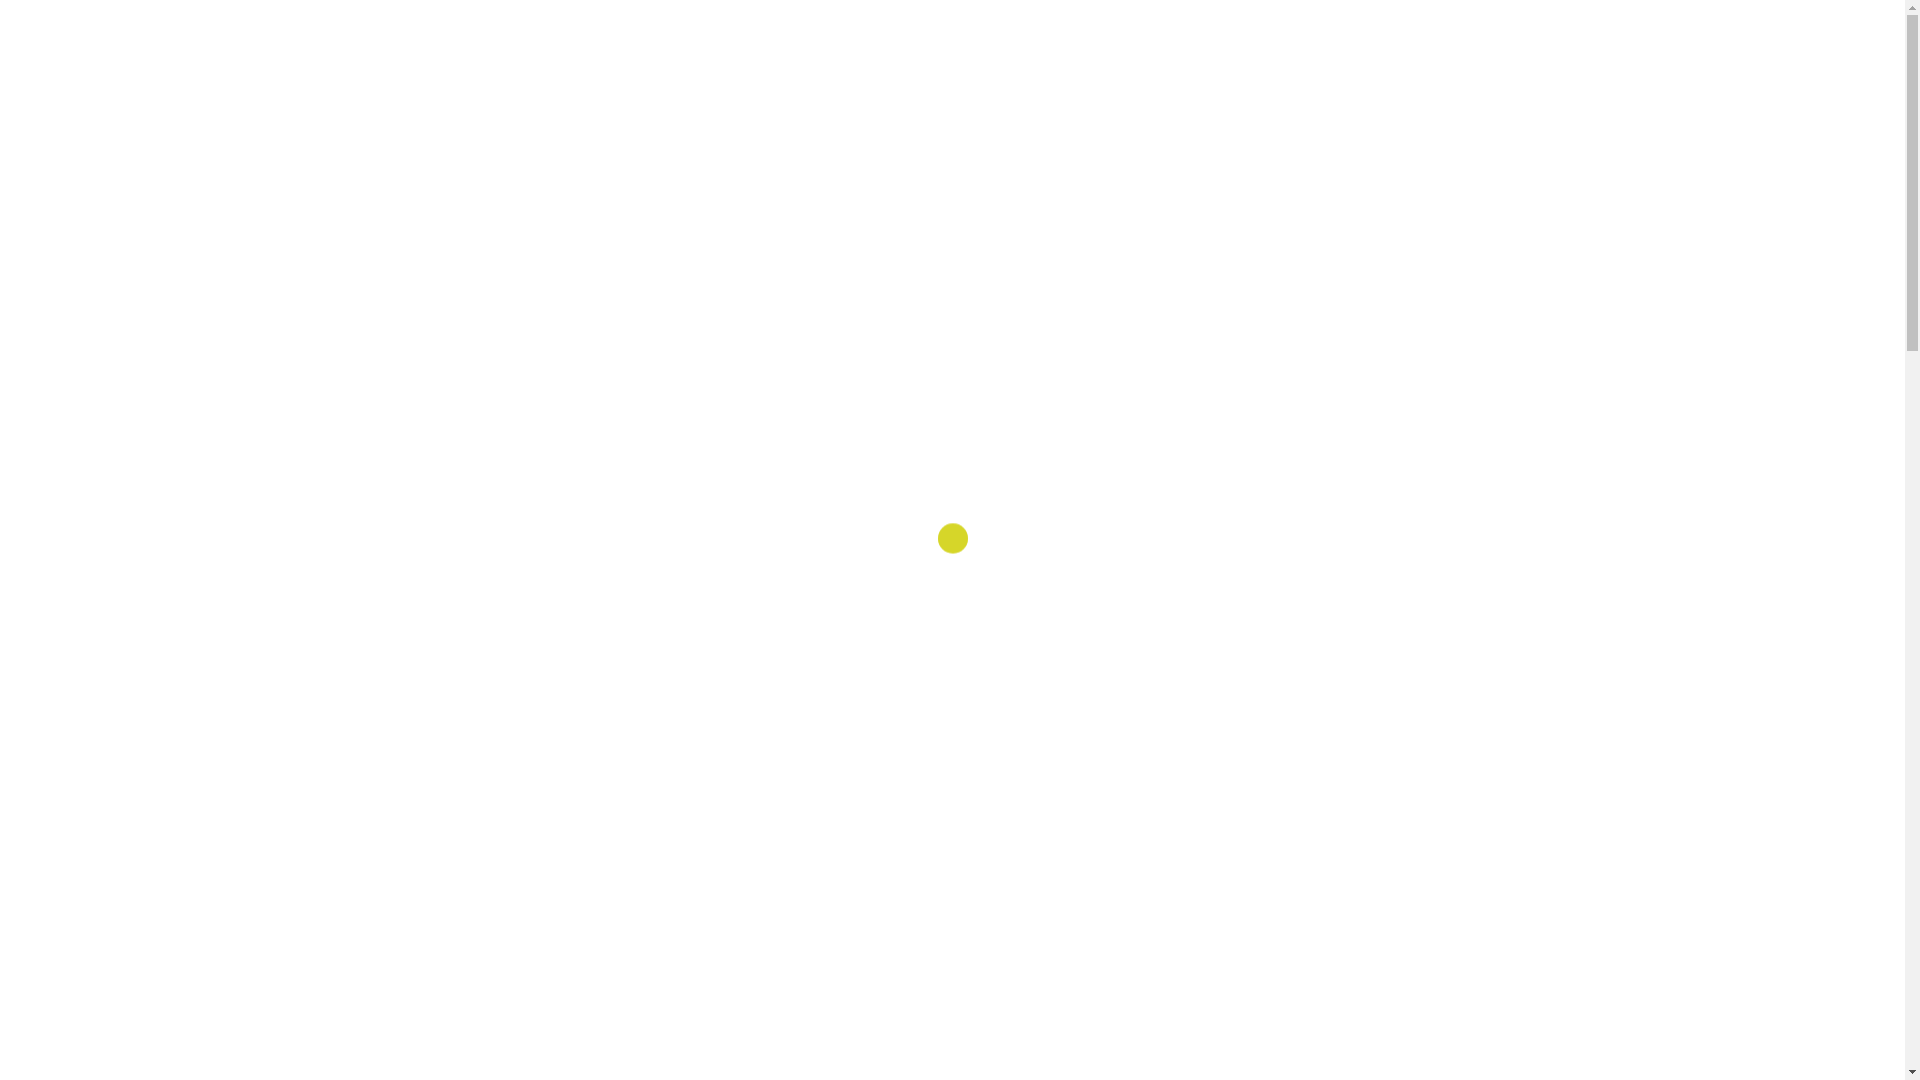 The width and height of the screenshot is (1920, 1080). Describe the element at coordinates (952, 52) in the screenshot. I see `3REG` at that location.